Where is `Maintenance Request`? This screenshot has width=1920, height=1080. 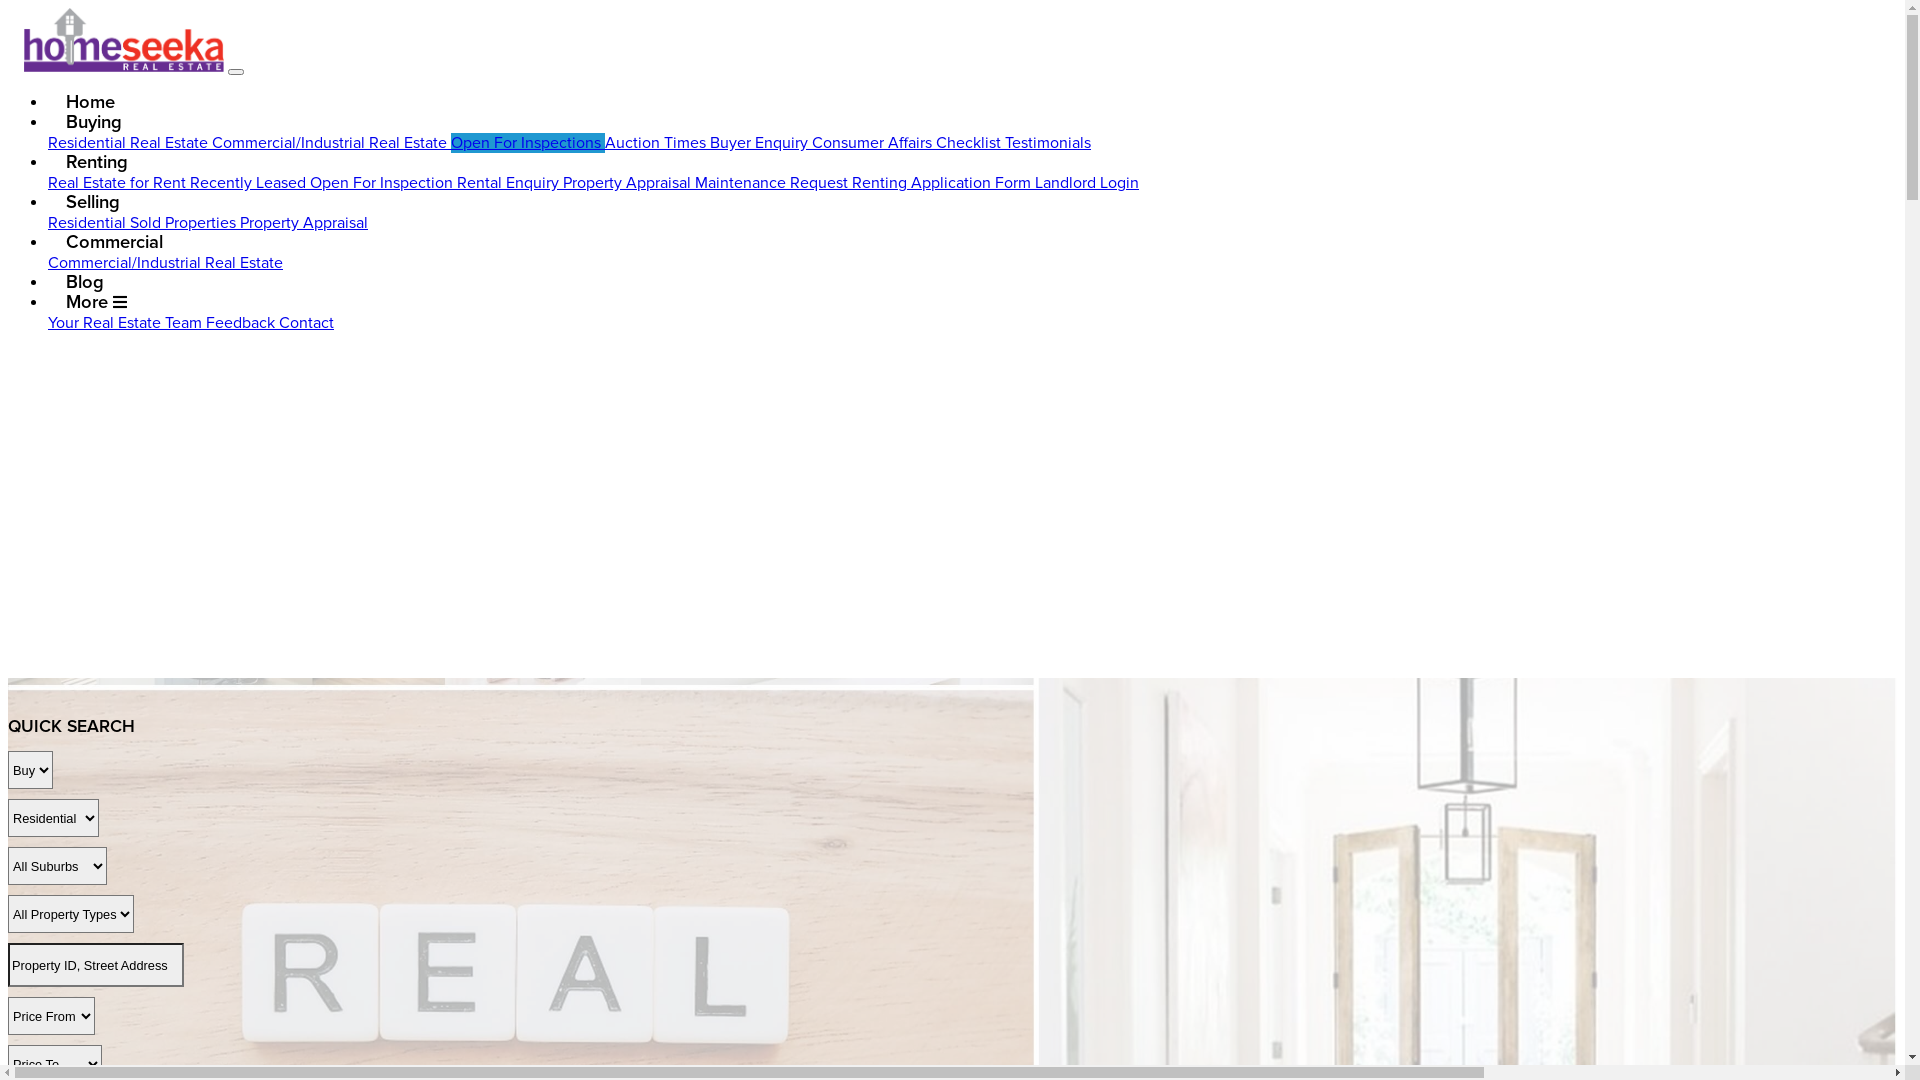
Maintenance Request is located at coordinates (774, 183).